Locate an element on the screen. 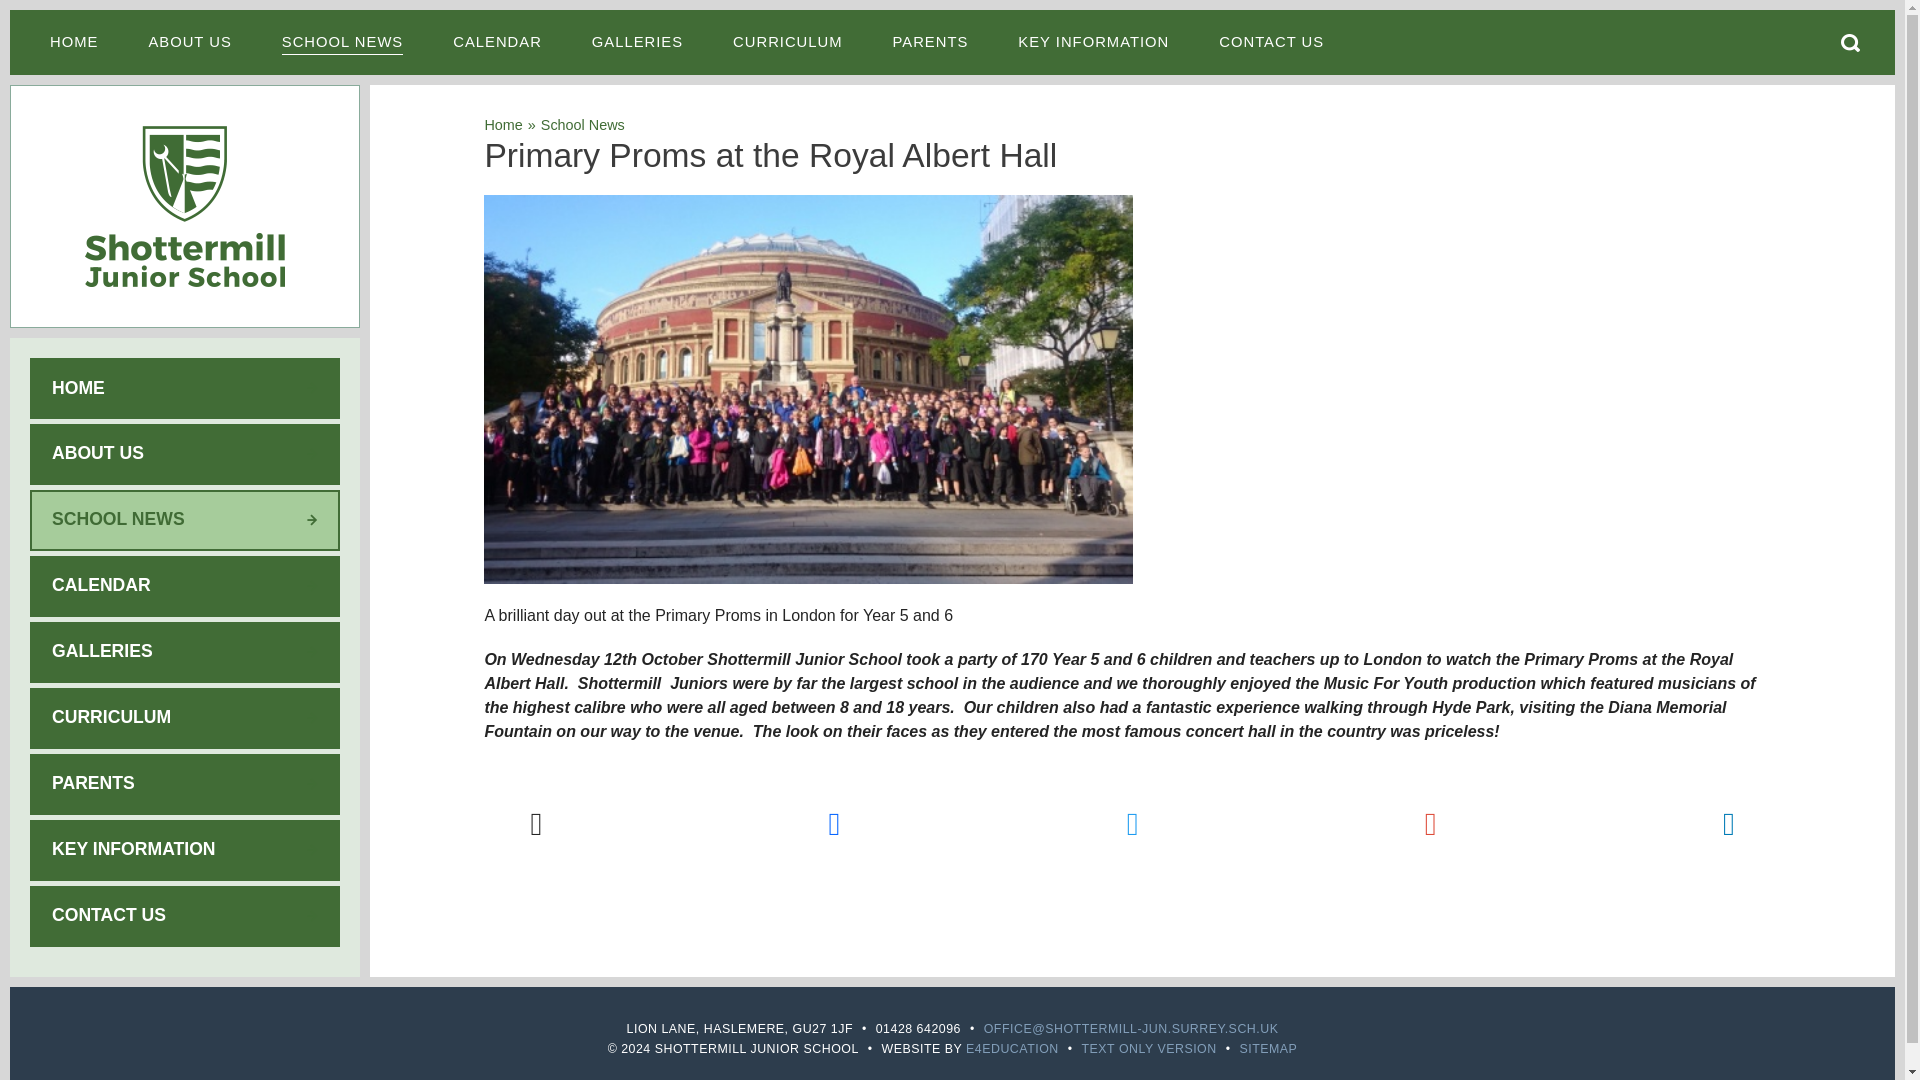  ABOUT US is located at coordinates (188, 42).